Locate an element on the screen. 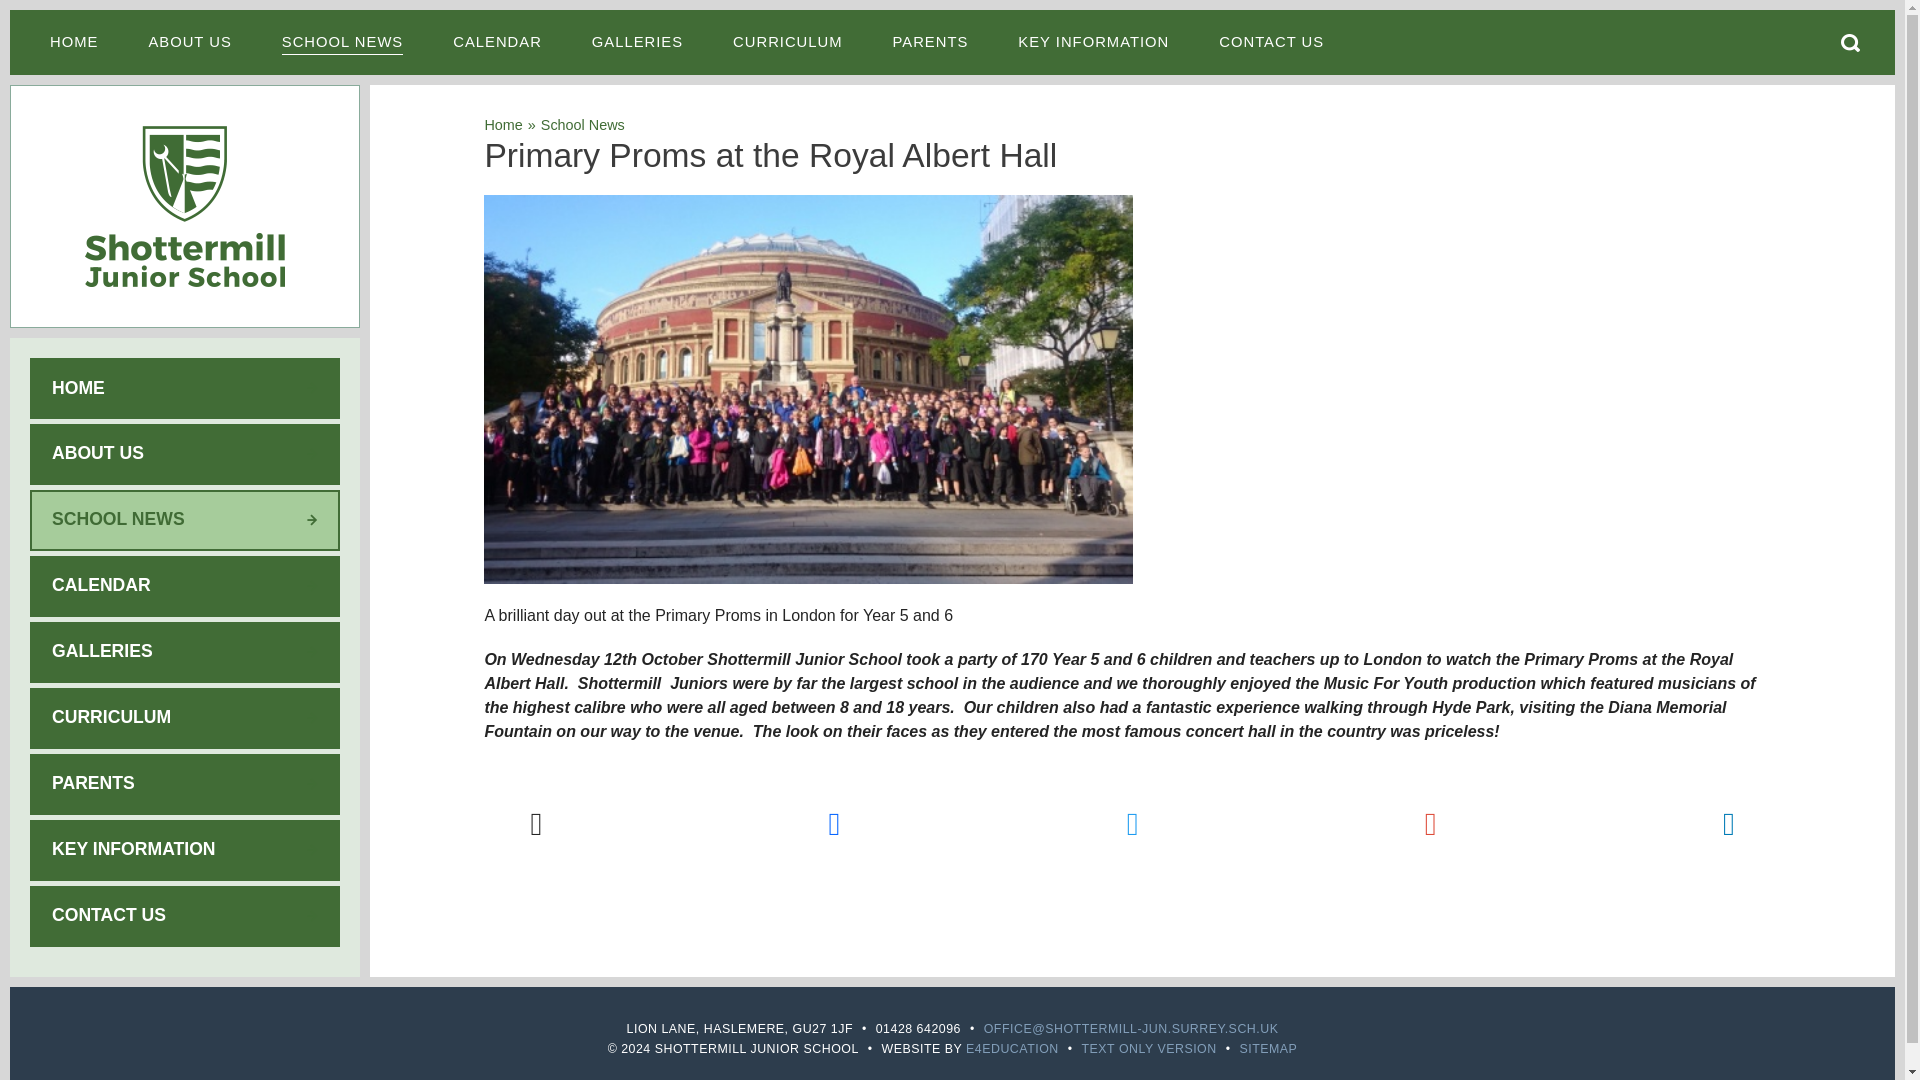  ABOUT US is located at coordinates (188, 42).